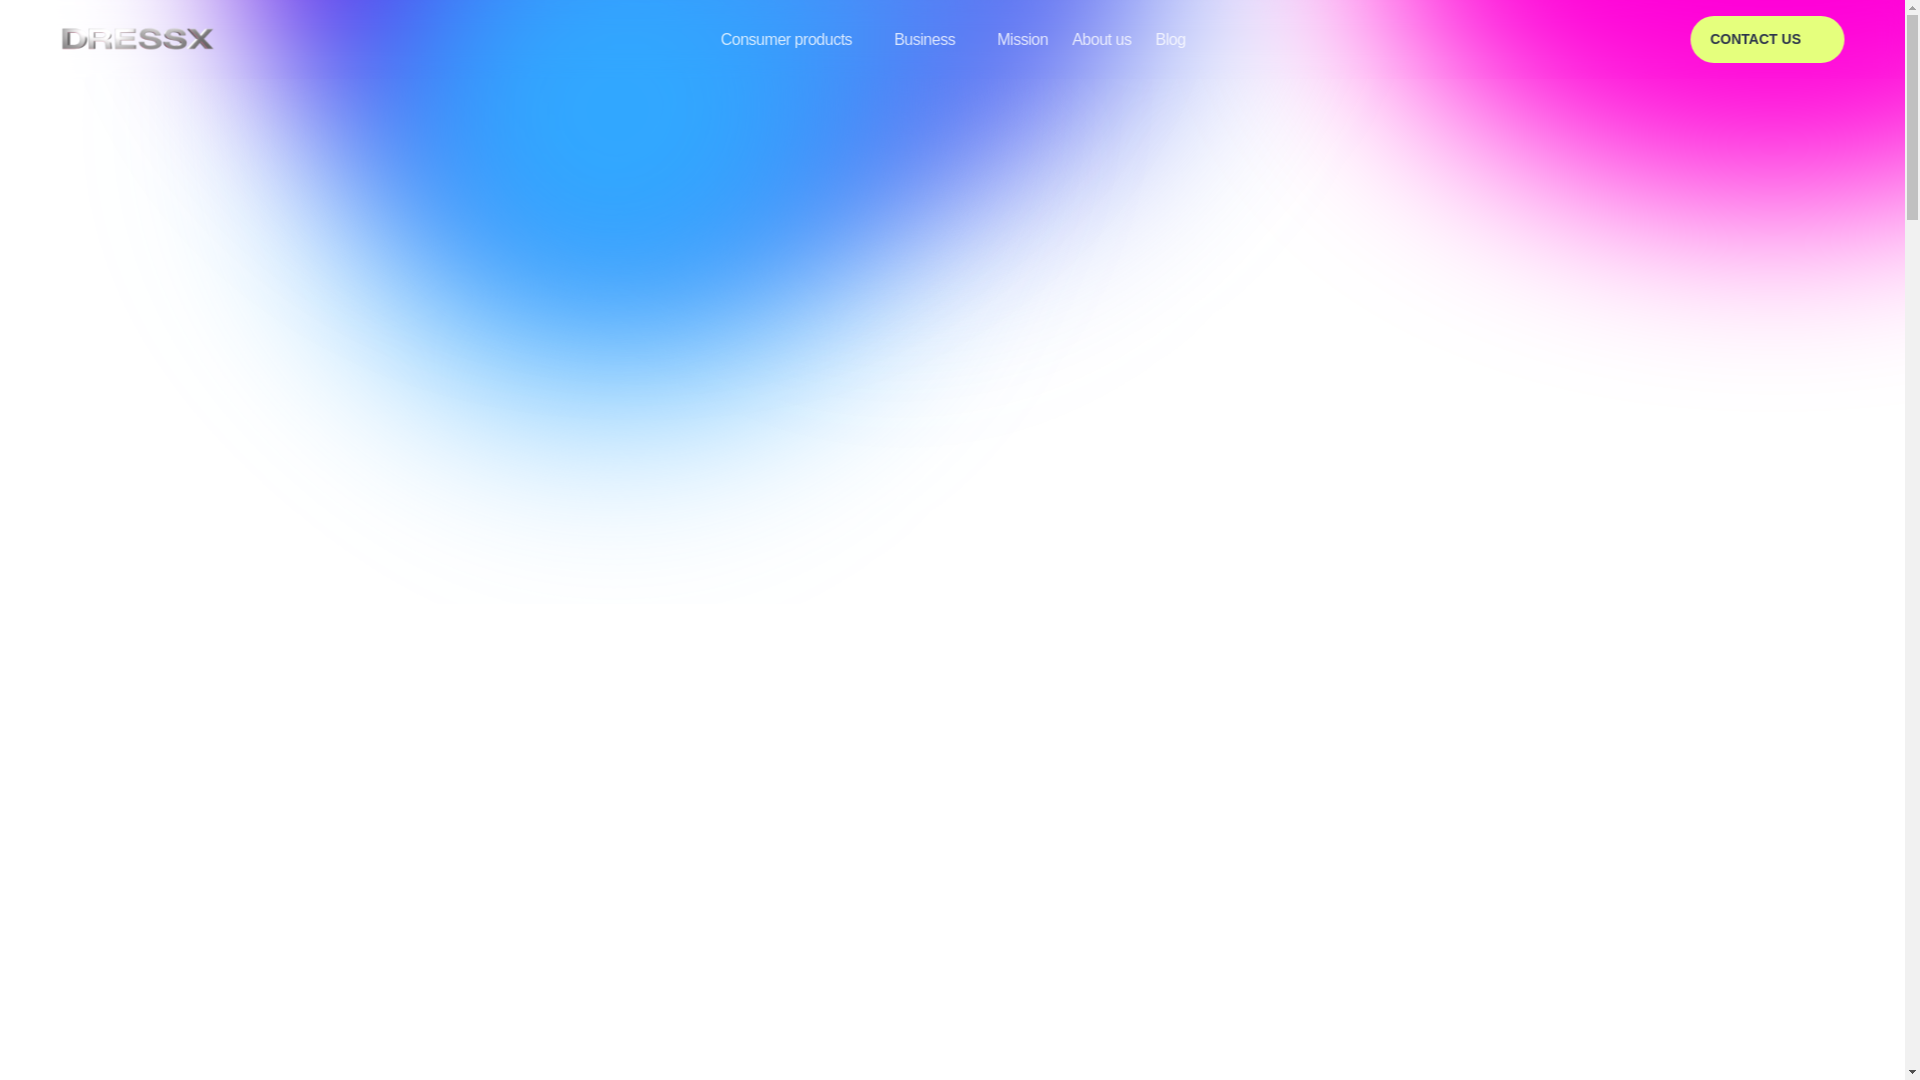 The image size is (1920, 1080). Describe the element at coordinates (1016, 541) in the screenshot. I see `EXPLORE THE STORE` at that location.